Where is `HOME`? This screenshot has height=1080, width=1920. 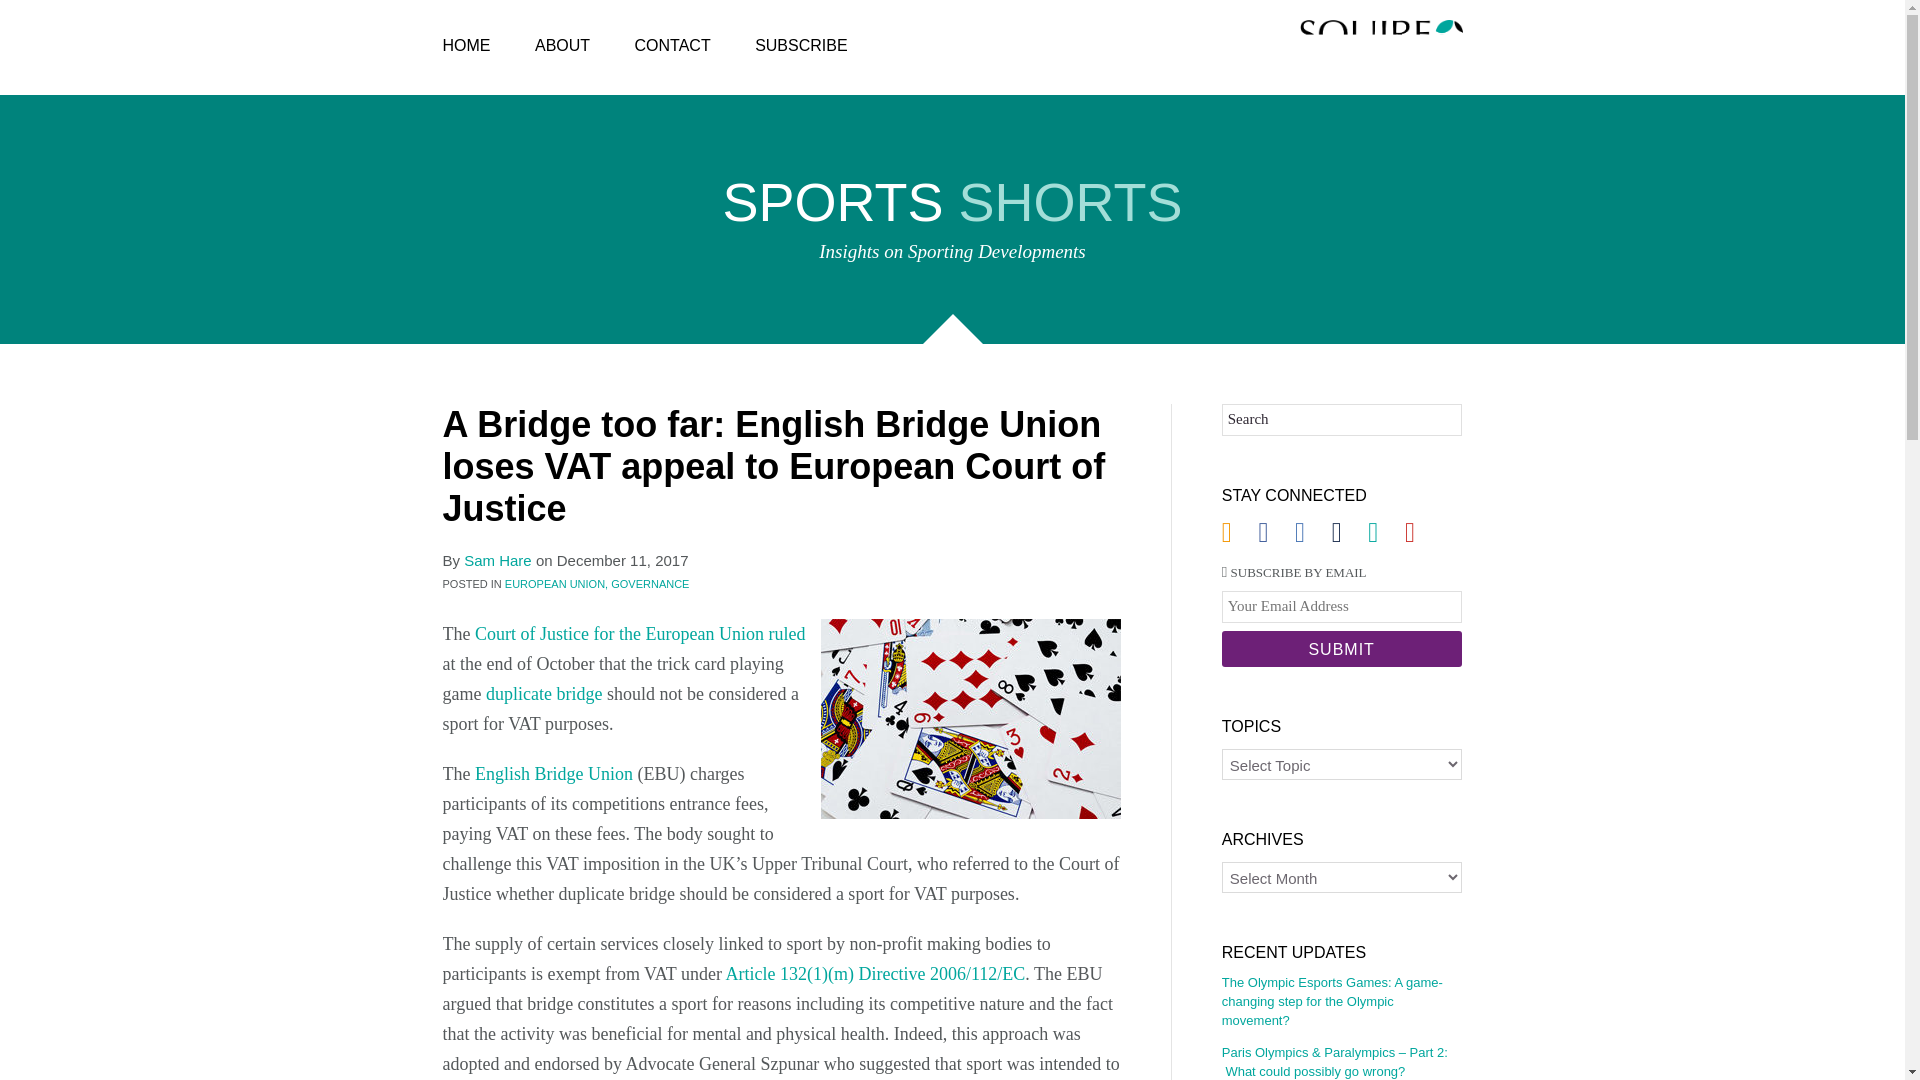 HOME is located at coordinates (465, 46).